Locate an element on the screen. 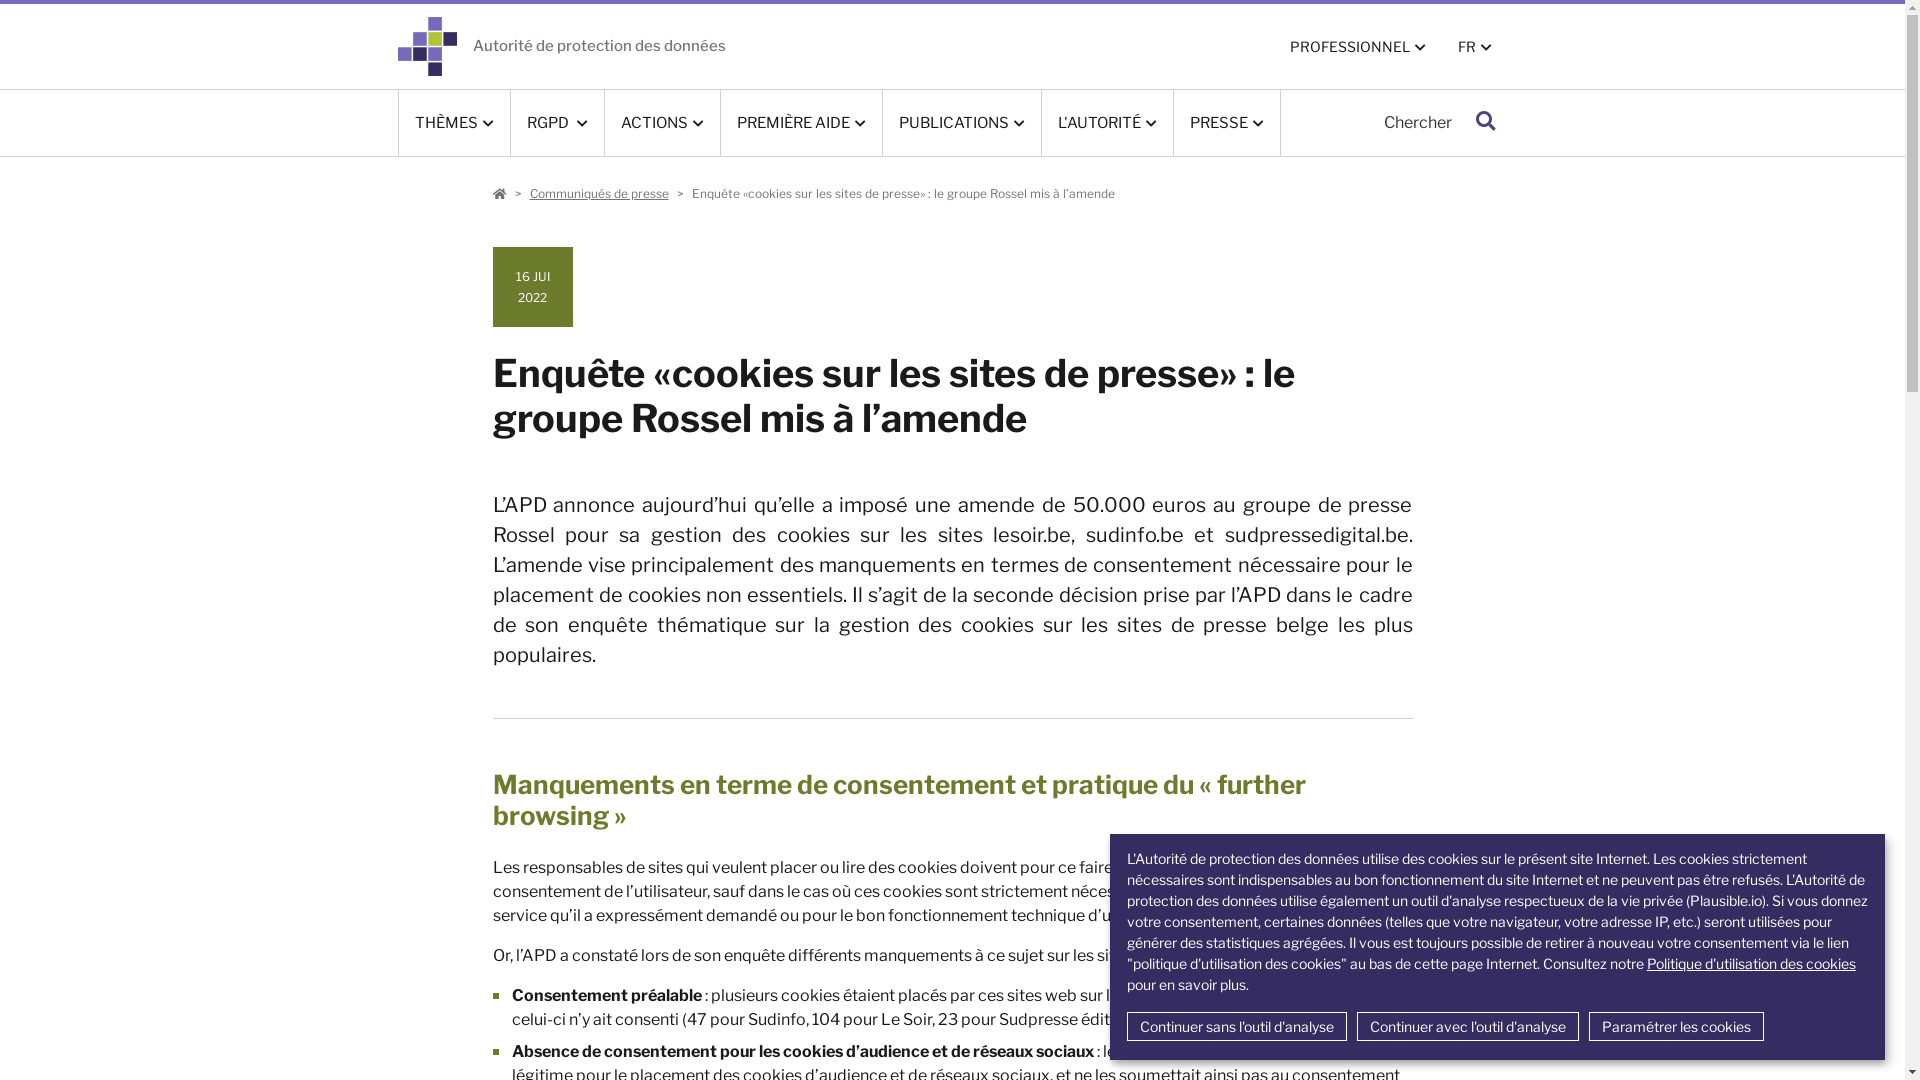  Politique d'utilisation des cookies is located at coordinates (1752, 964).